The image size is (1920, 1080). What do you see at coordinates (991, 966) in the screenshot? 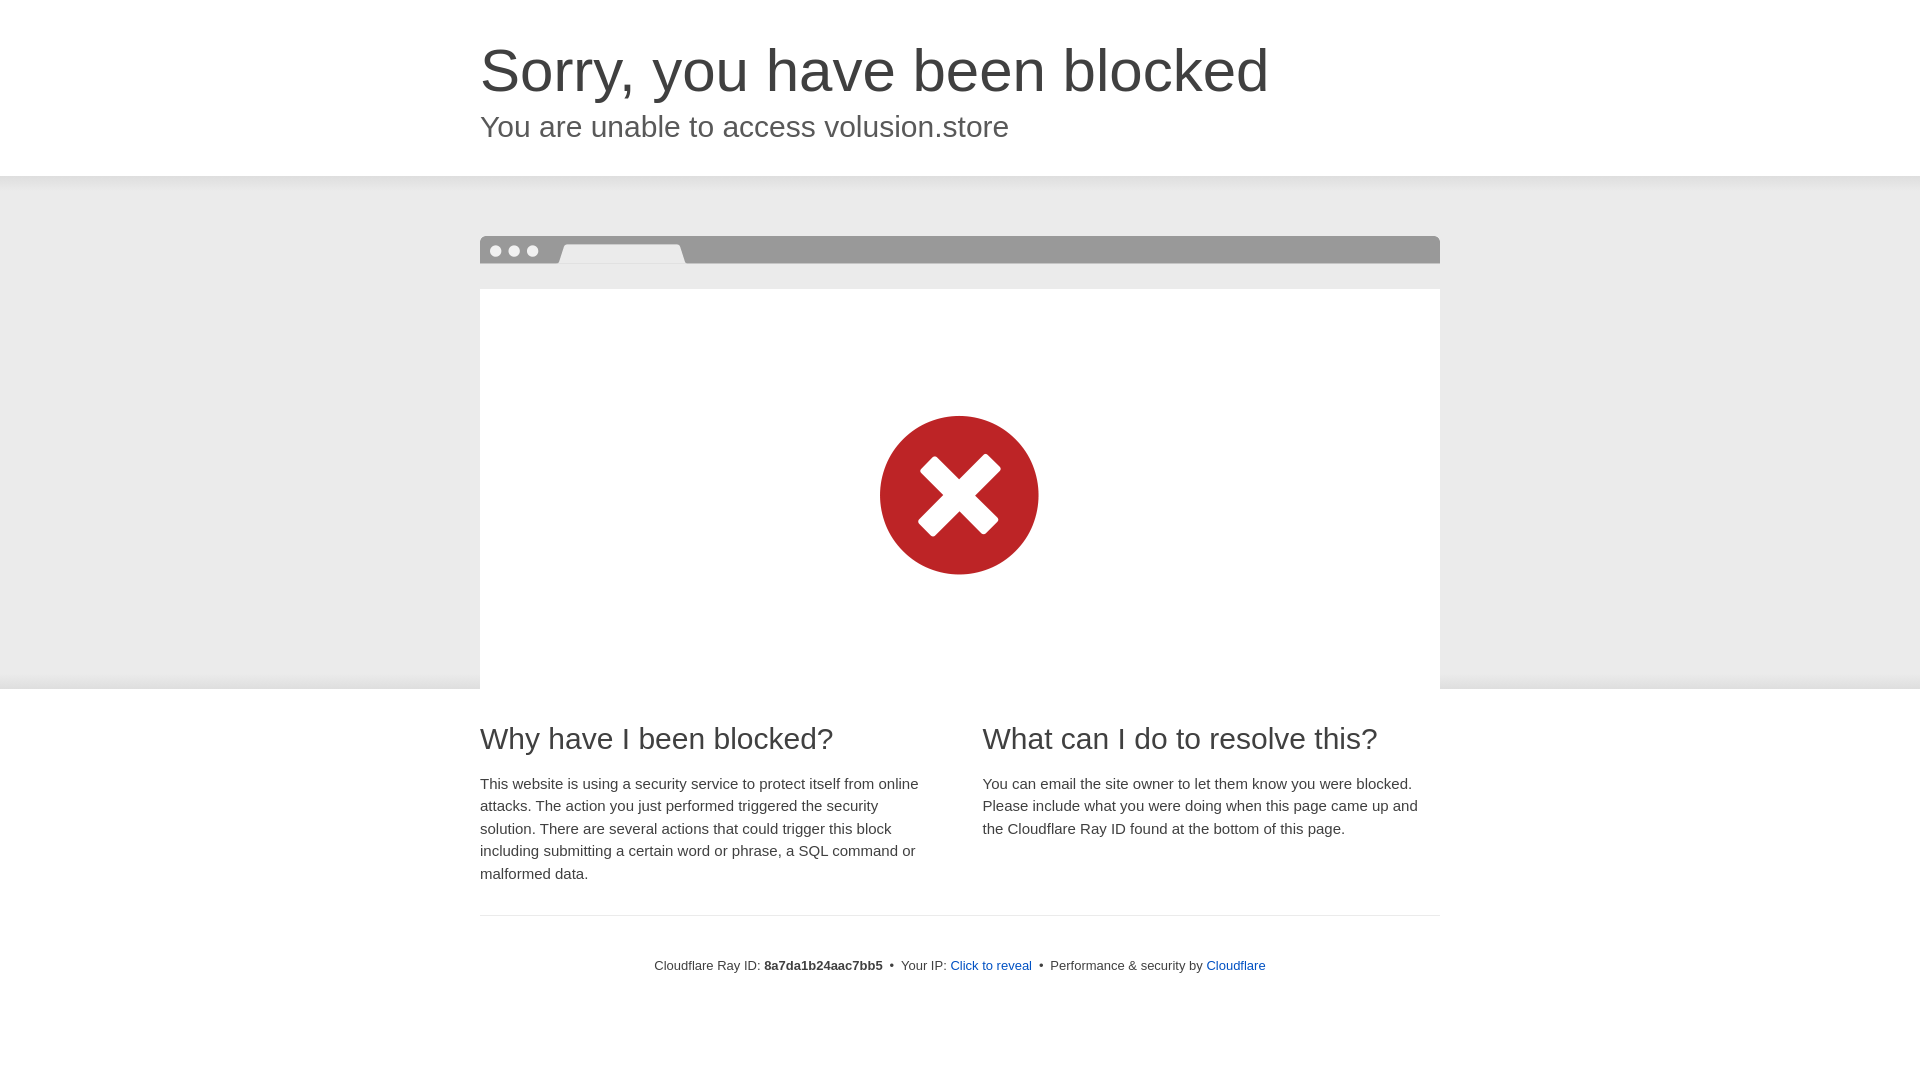
I see `Click to reveal` at bounding box center [991, 966].